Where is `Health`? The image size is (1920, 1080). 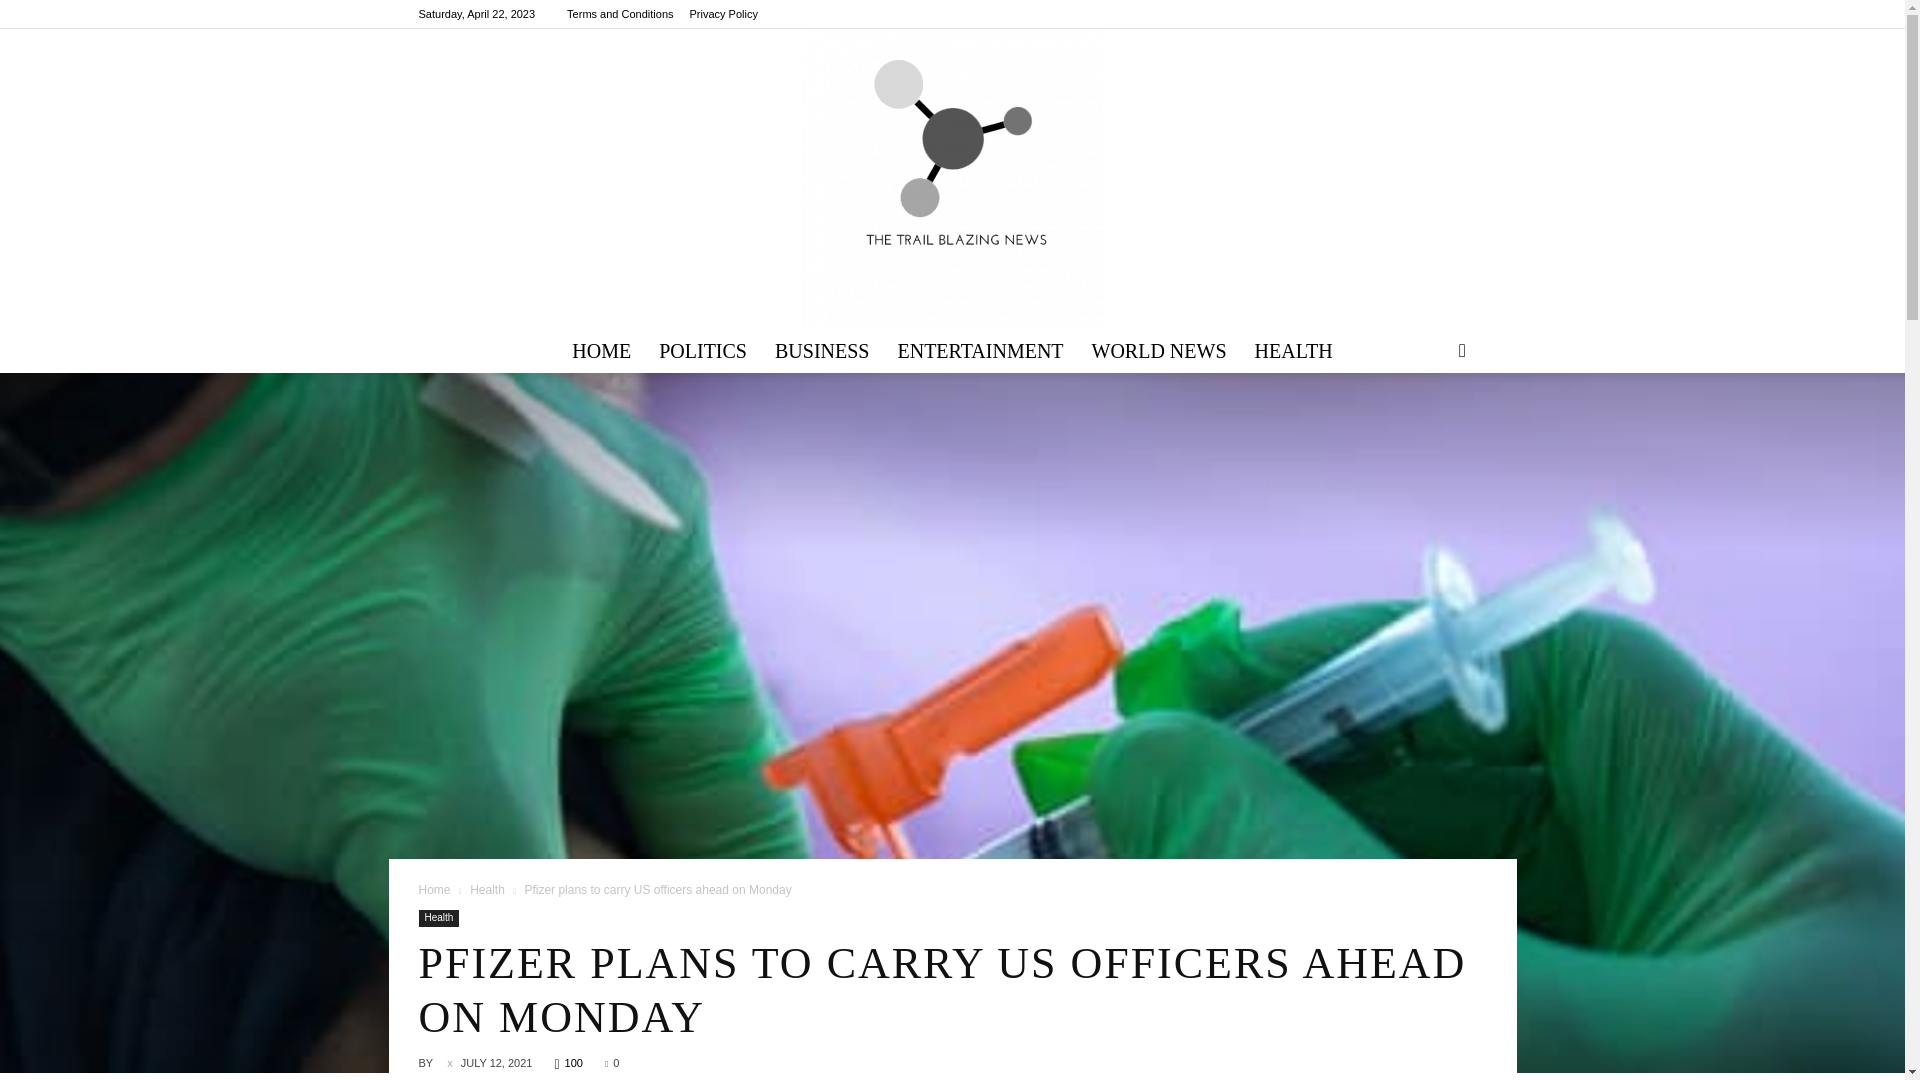
Health is located at coordinates (487, 890).